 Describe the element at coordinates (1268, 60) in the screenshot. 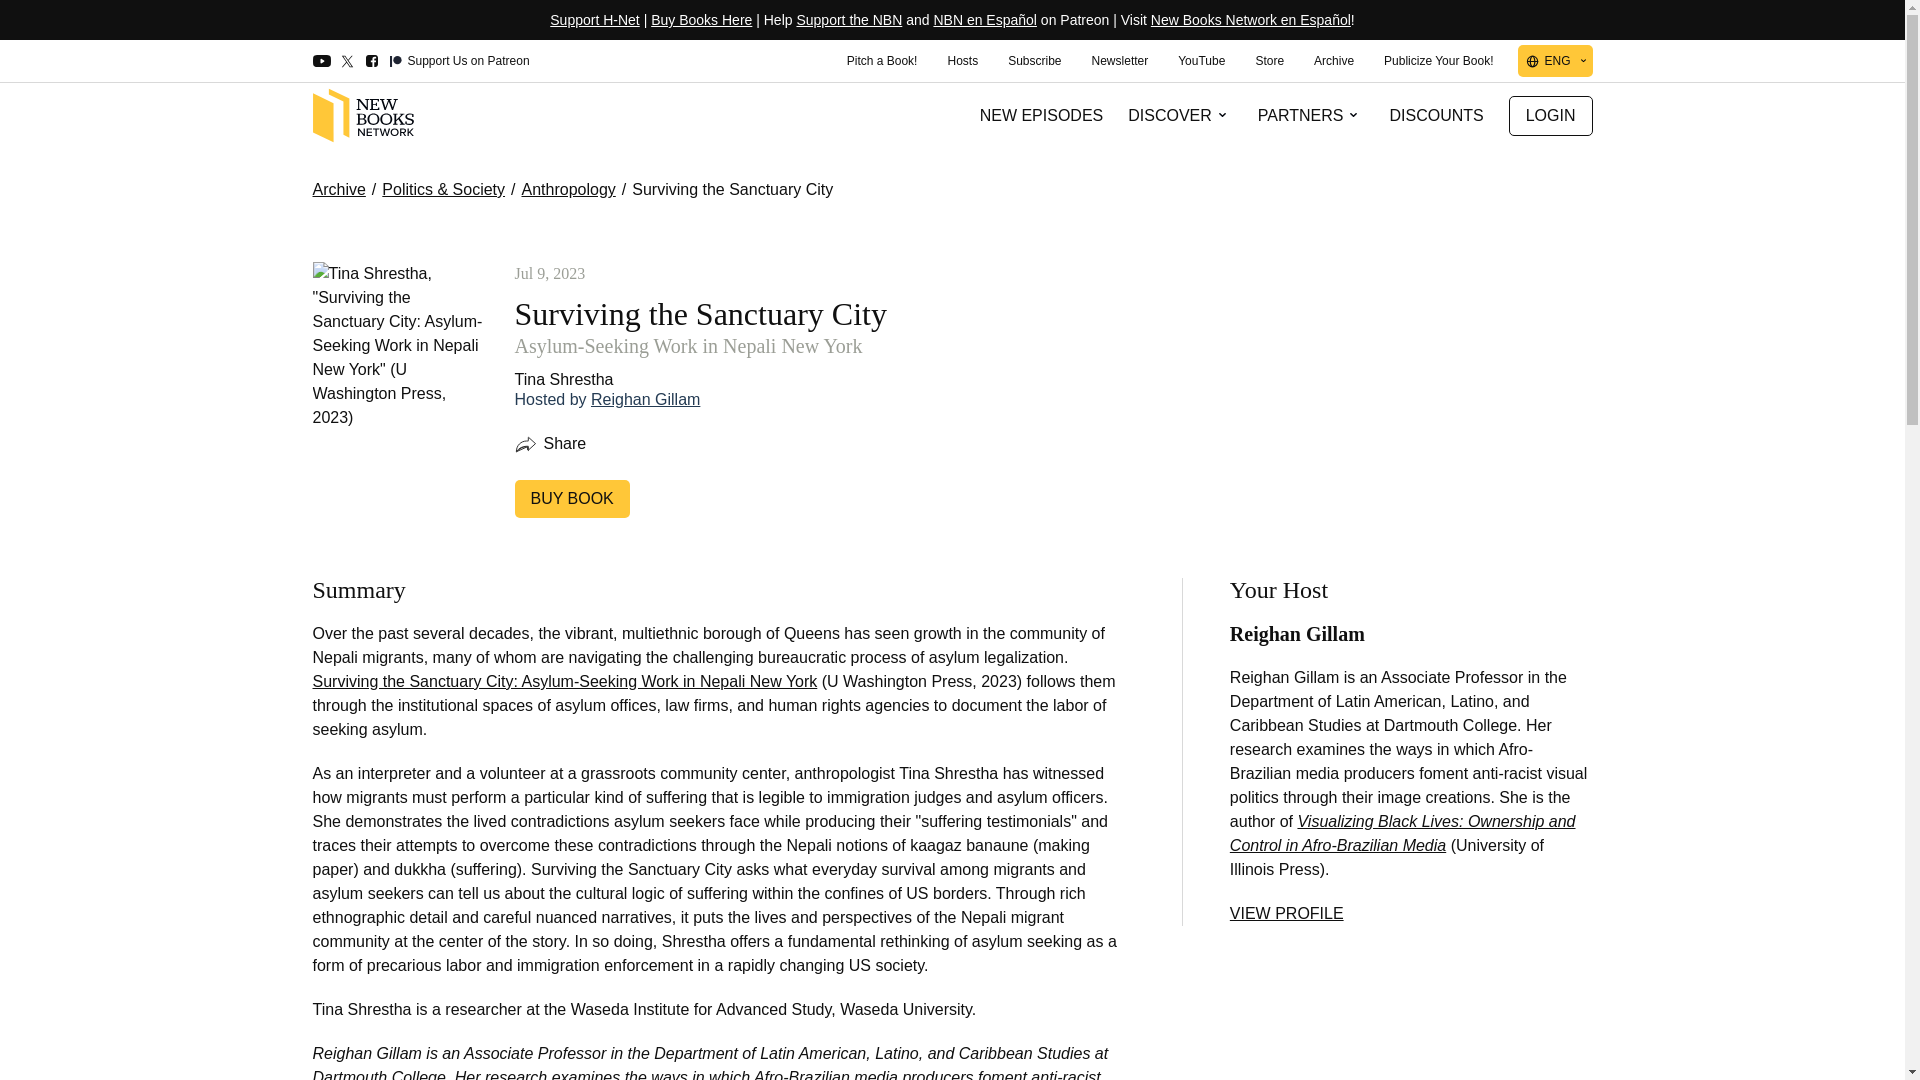

I see `Store` at that location.